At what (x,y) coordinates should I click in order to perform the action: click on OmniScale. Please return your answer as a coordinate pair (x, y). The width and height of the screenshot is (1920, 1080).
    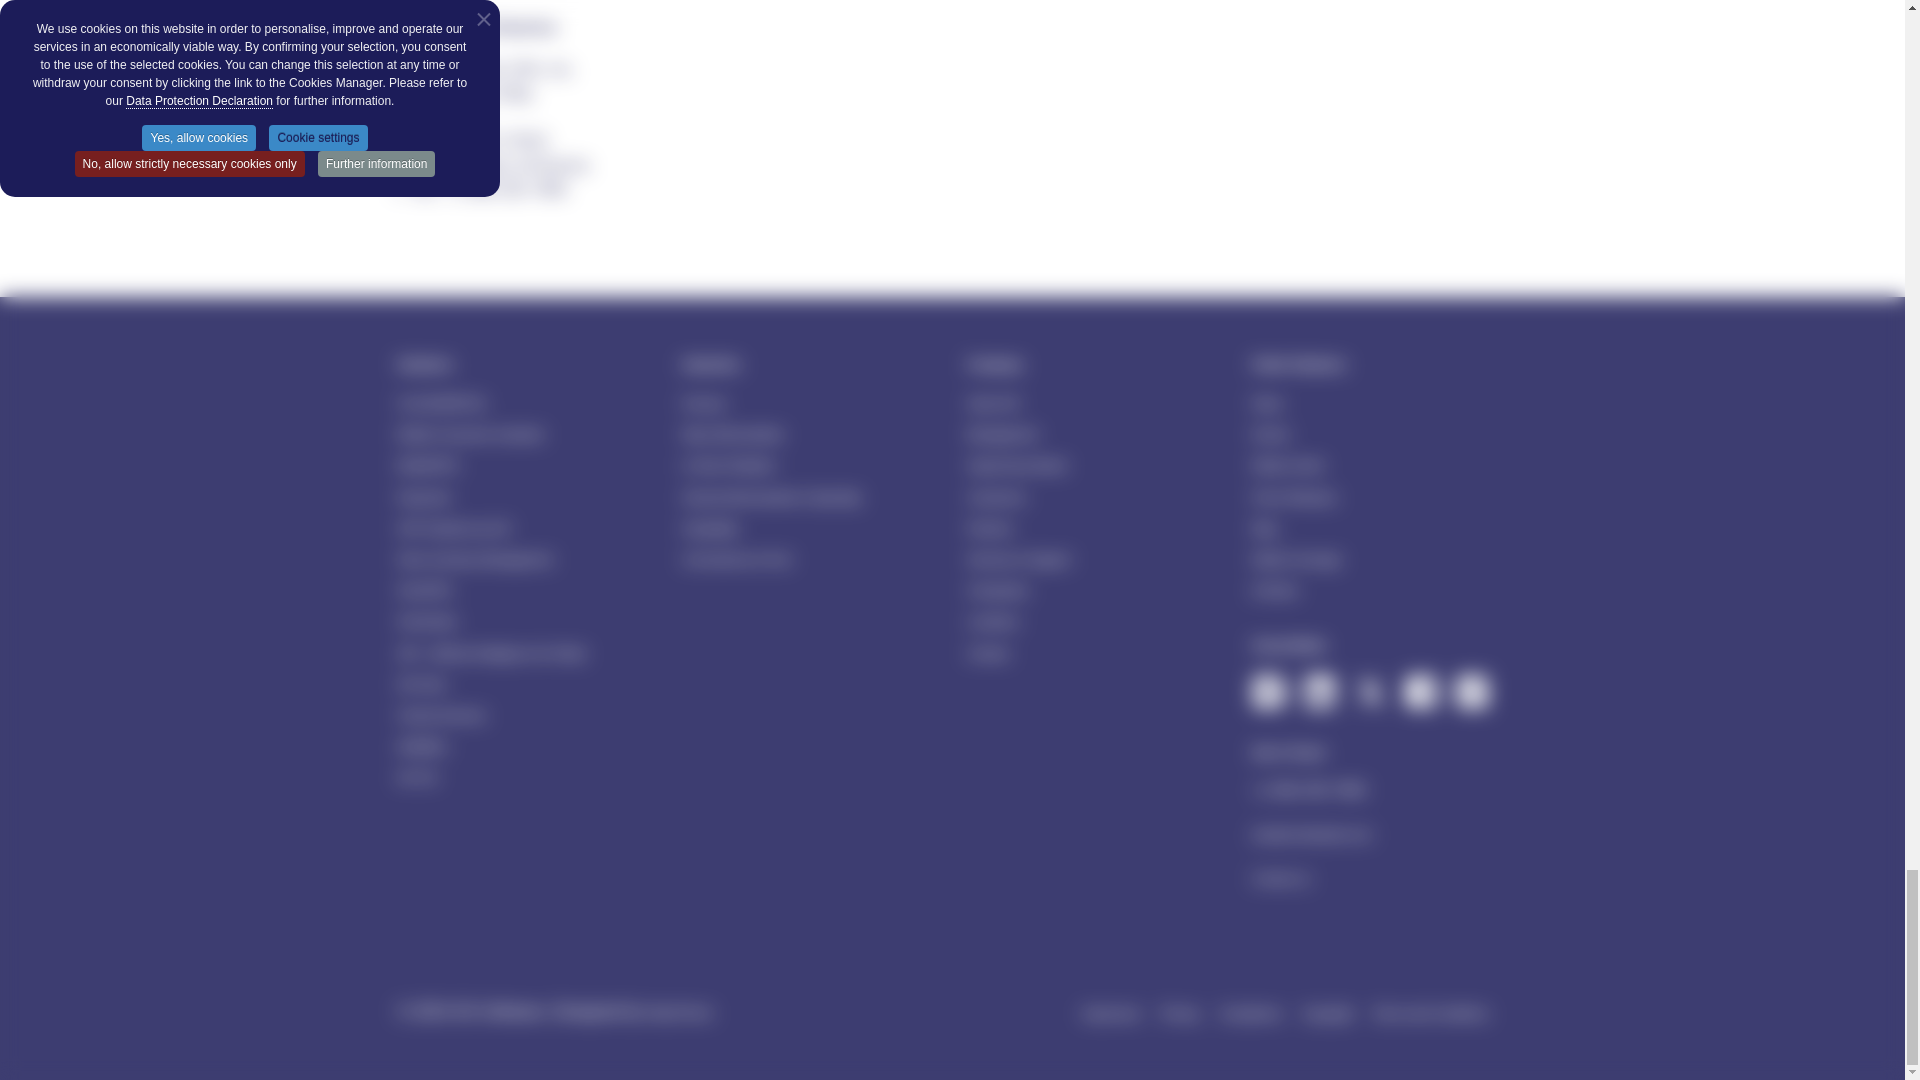
    Looking at the image, I should click on (426, 620).